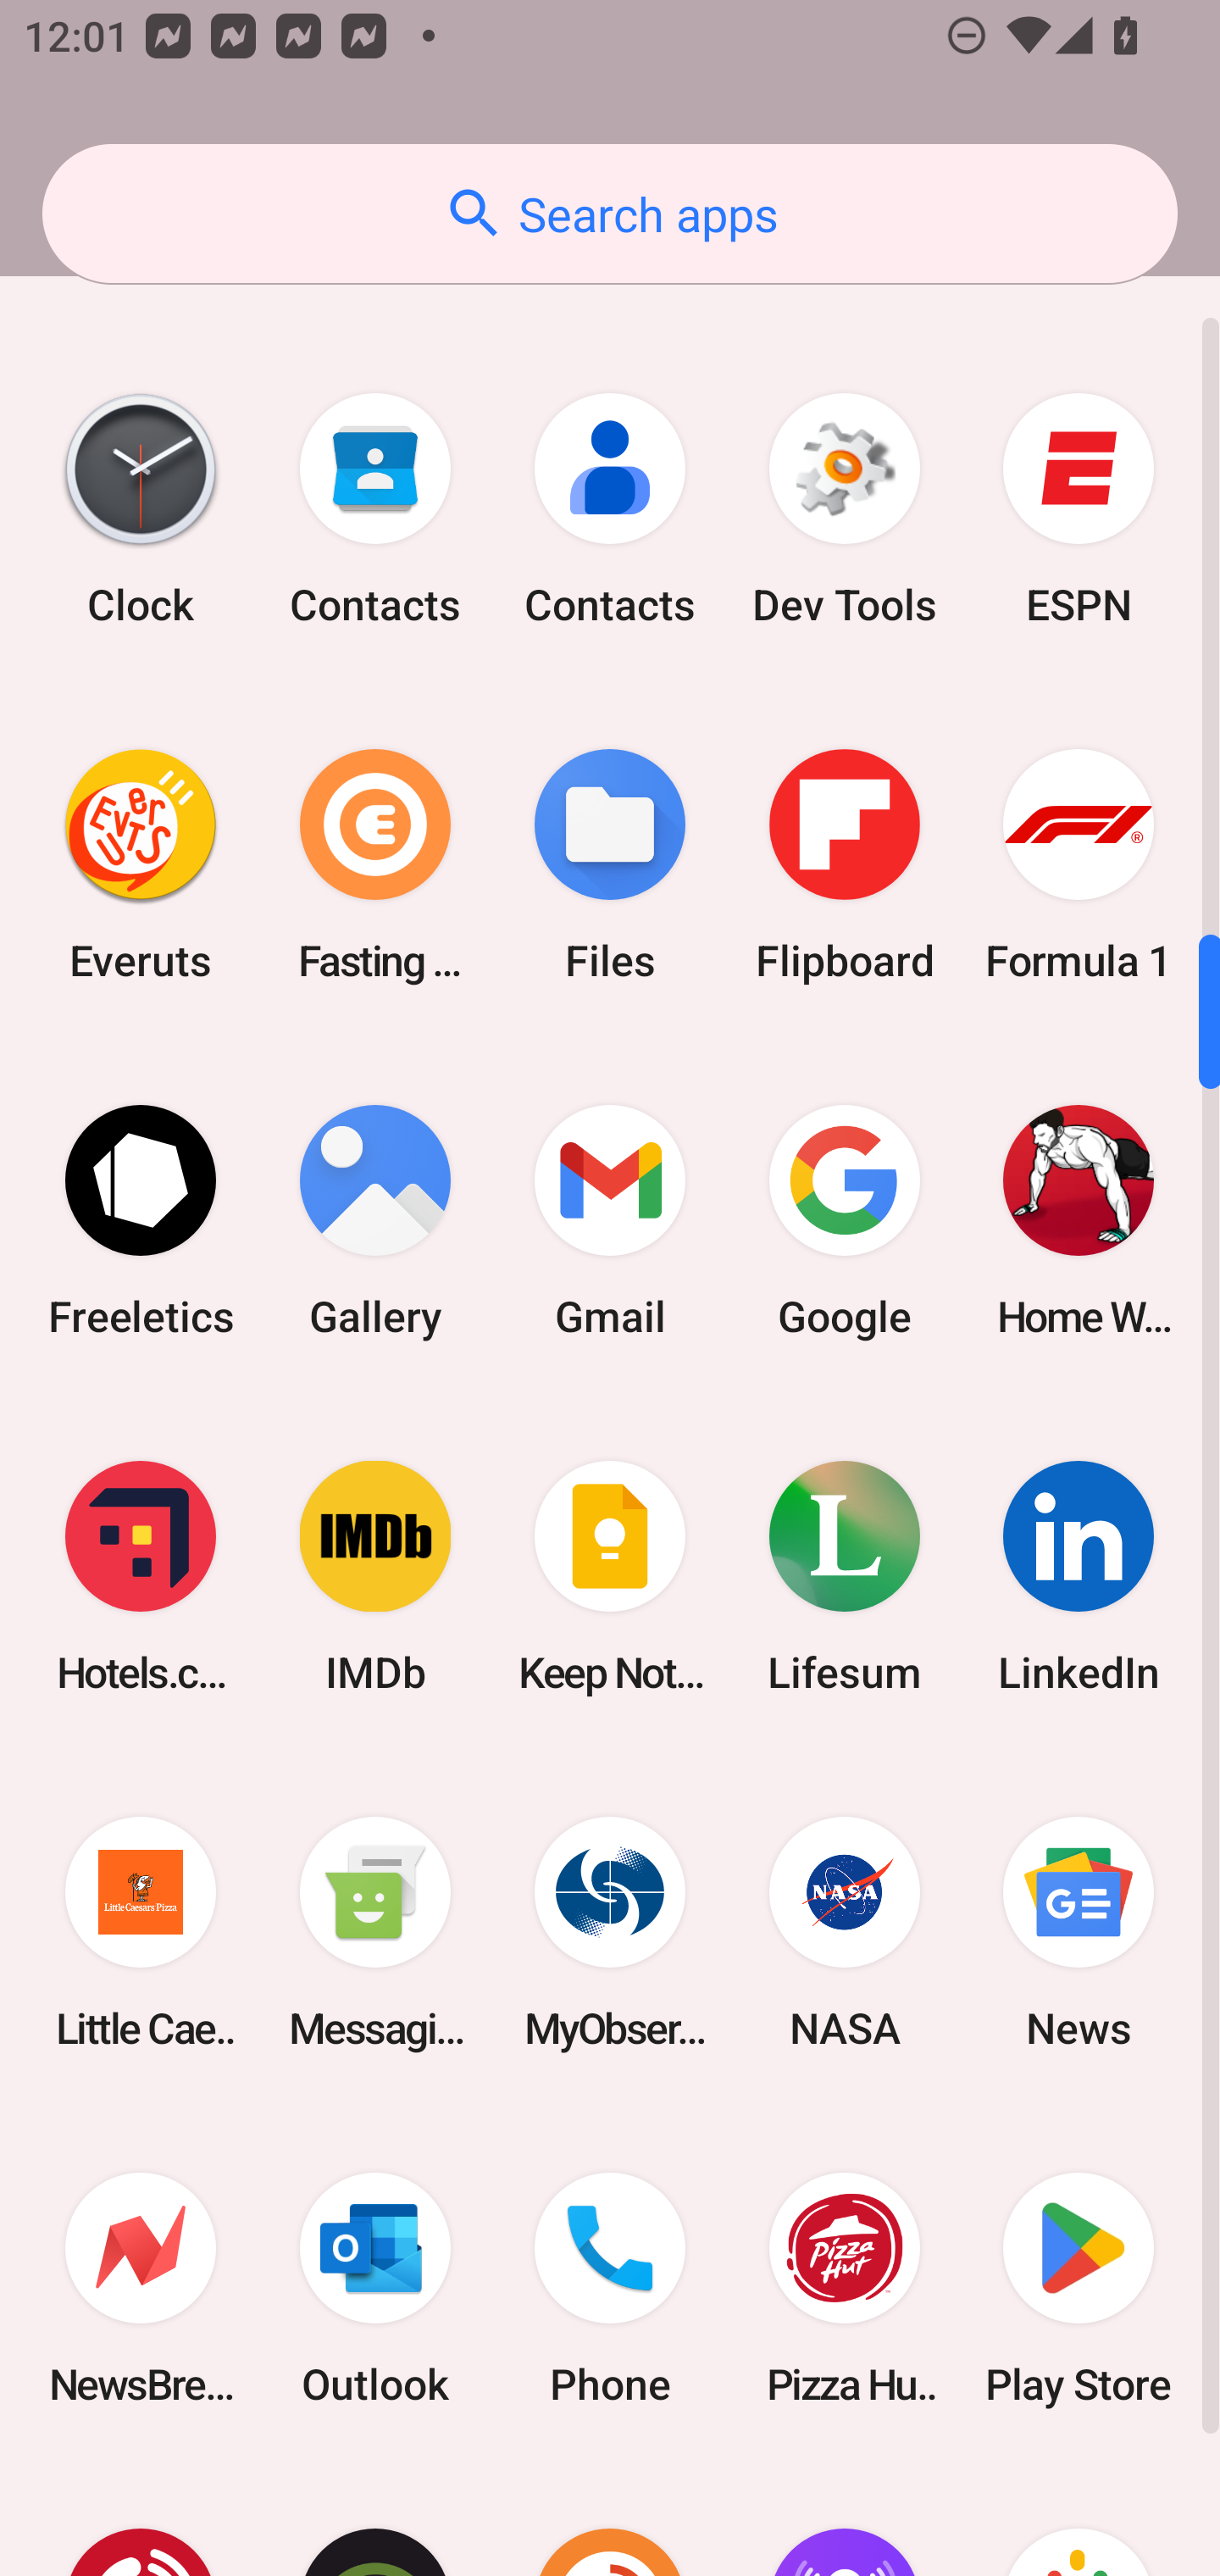 This screenshot has width=1220, height=2576. Describe the element at coordinates (1079, 1932) in the screenshot. I see `News` at that location.